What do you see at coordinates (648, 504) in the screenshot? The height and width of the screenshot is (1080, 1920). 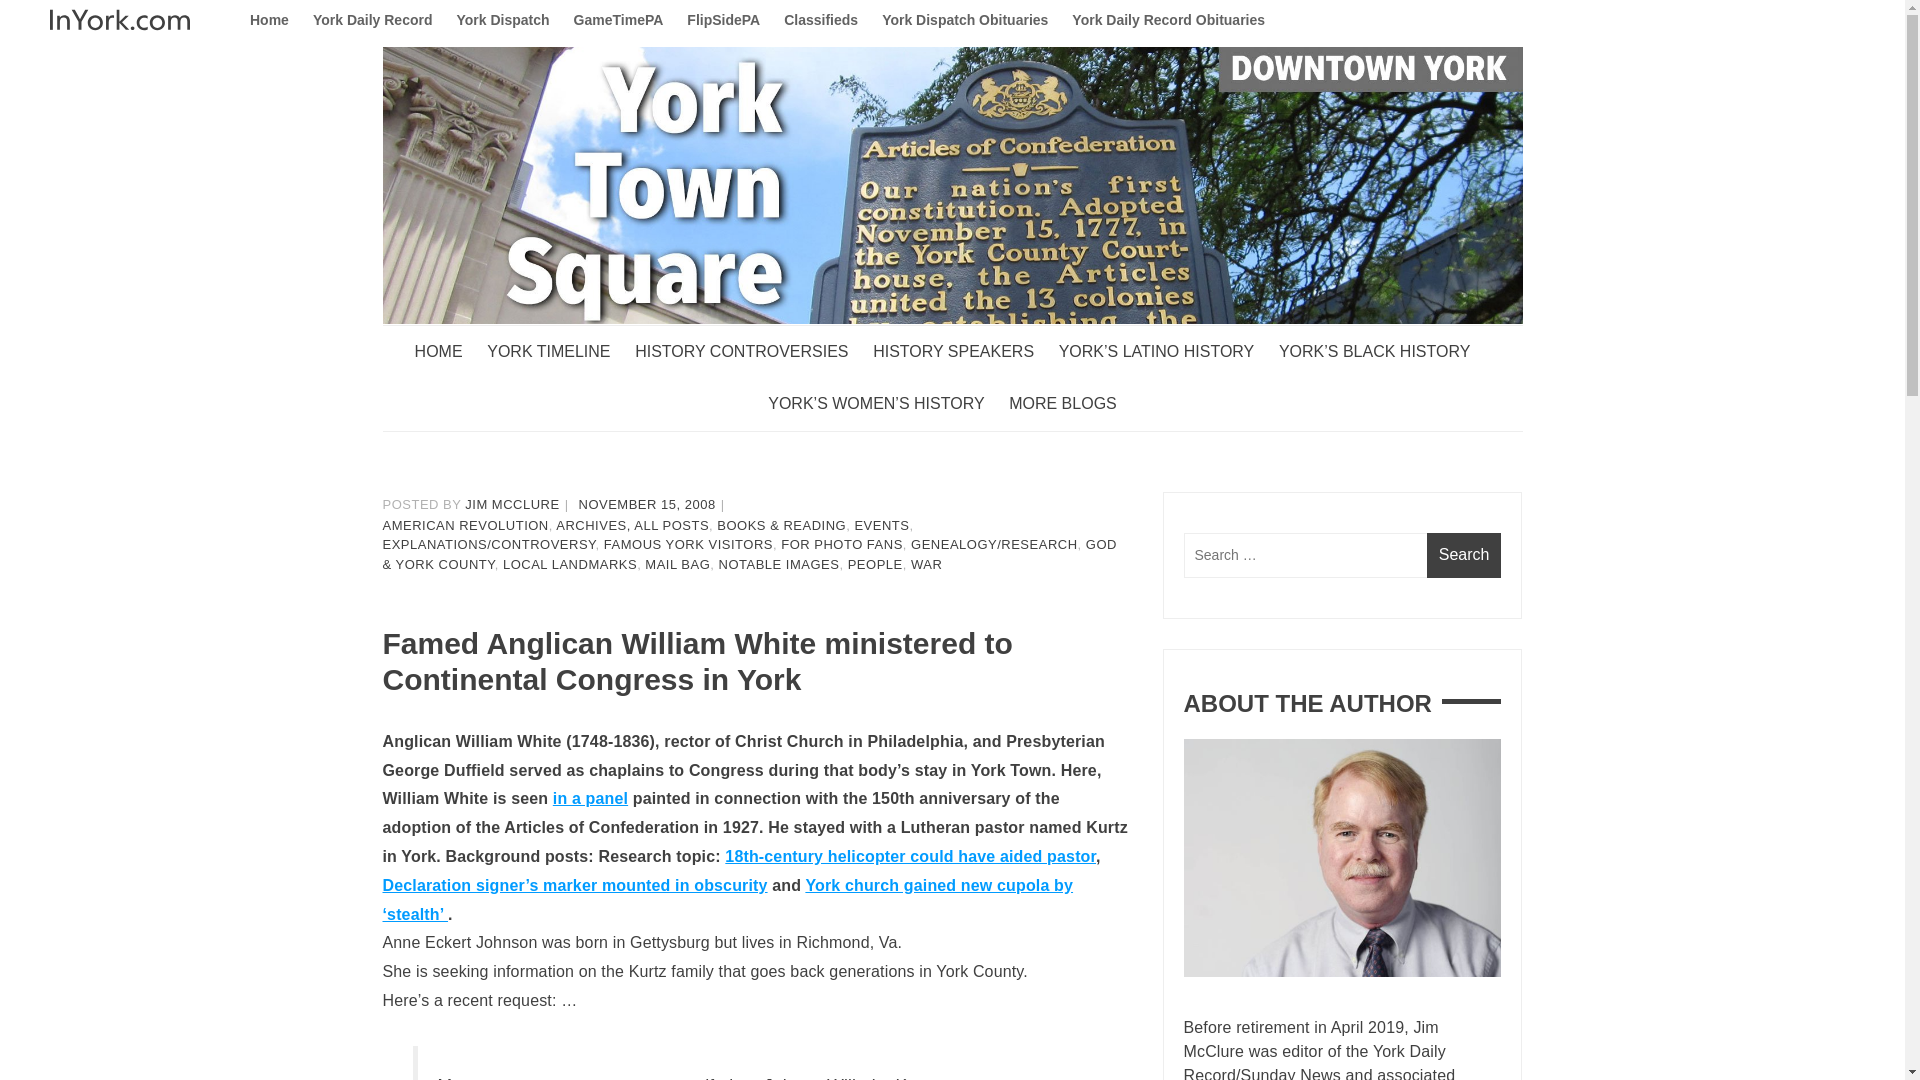 I see `NOVEMBER 15, 2008` at bounding box center [648, 504].